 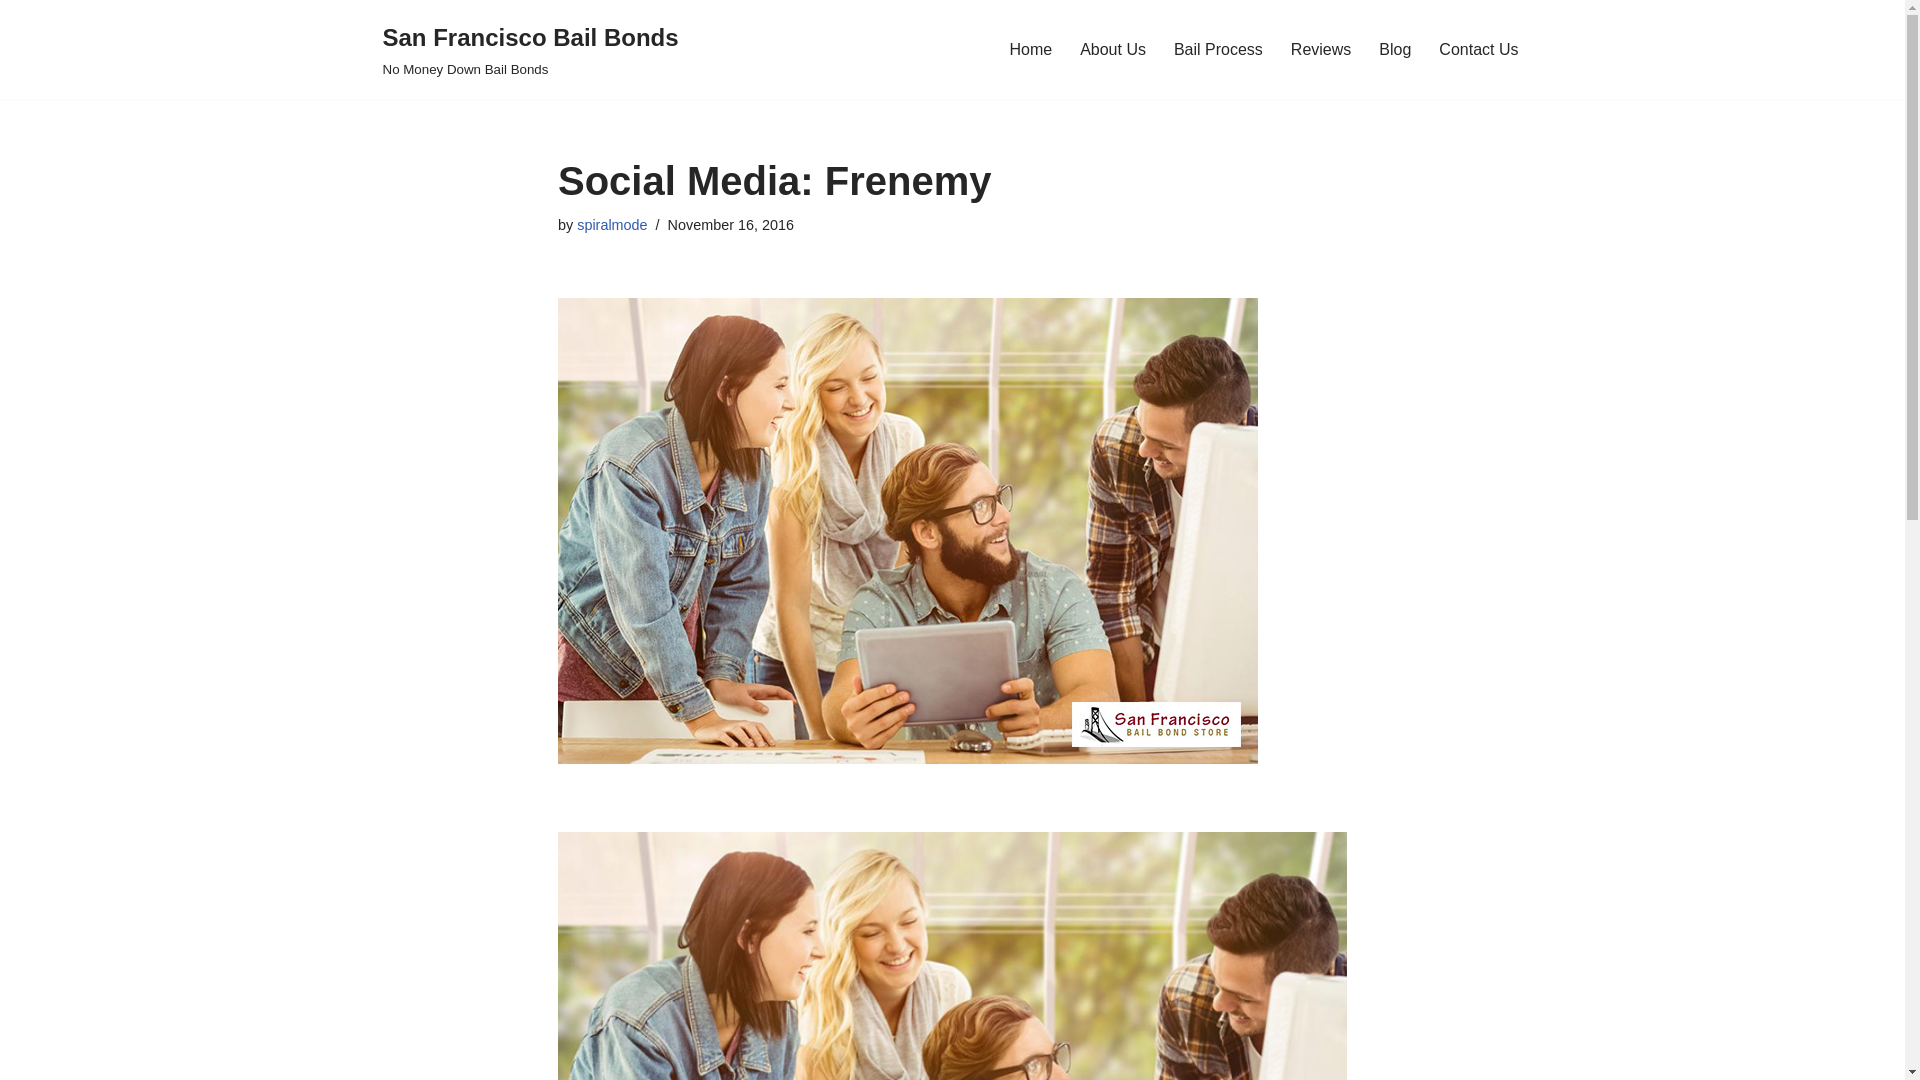 I want to click on Posts by spiralmode, so click(x=1112, y=48).